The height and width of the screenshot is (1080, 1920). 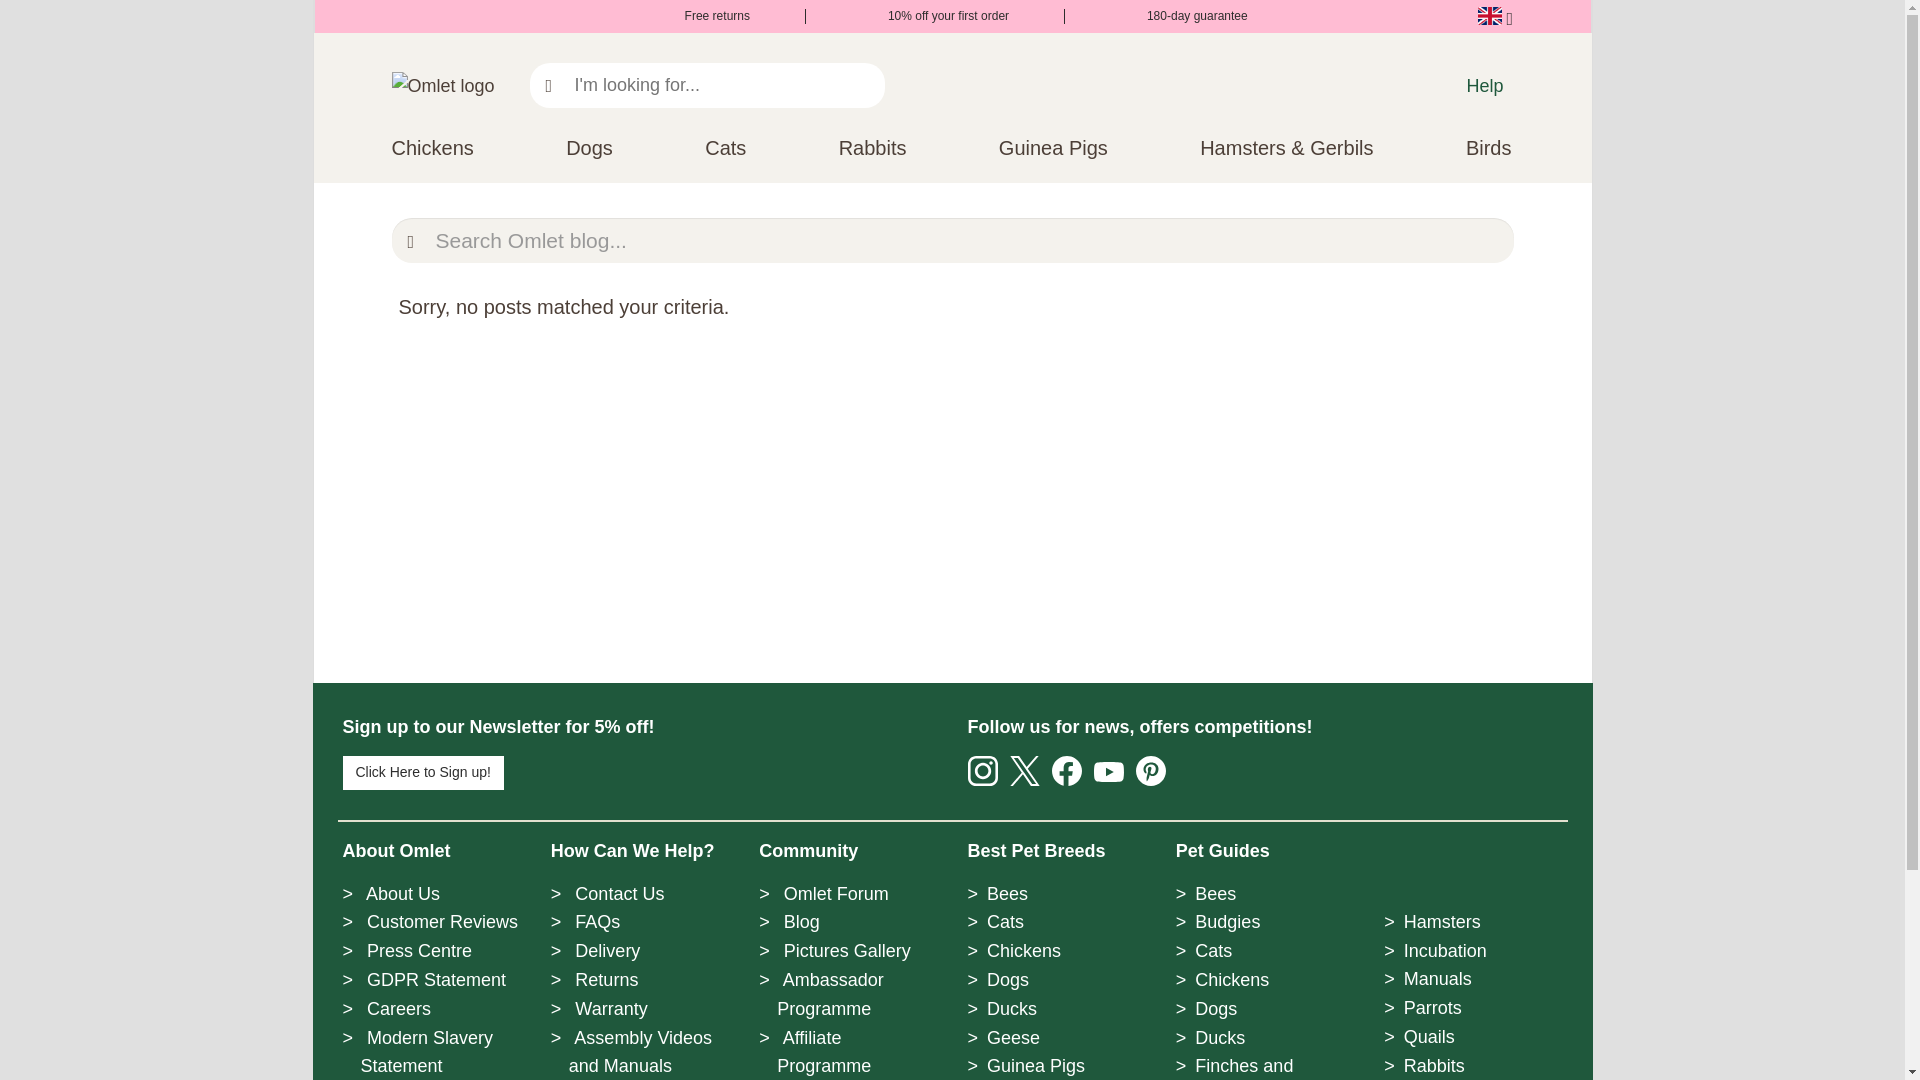 I want to click on Chickens, so click(x=432, y=148).